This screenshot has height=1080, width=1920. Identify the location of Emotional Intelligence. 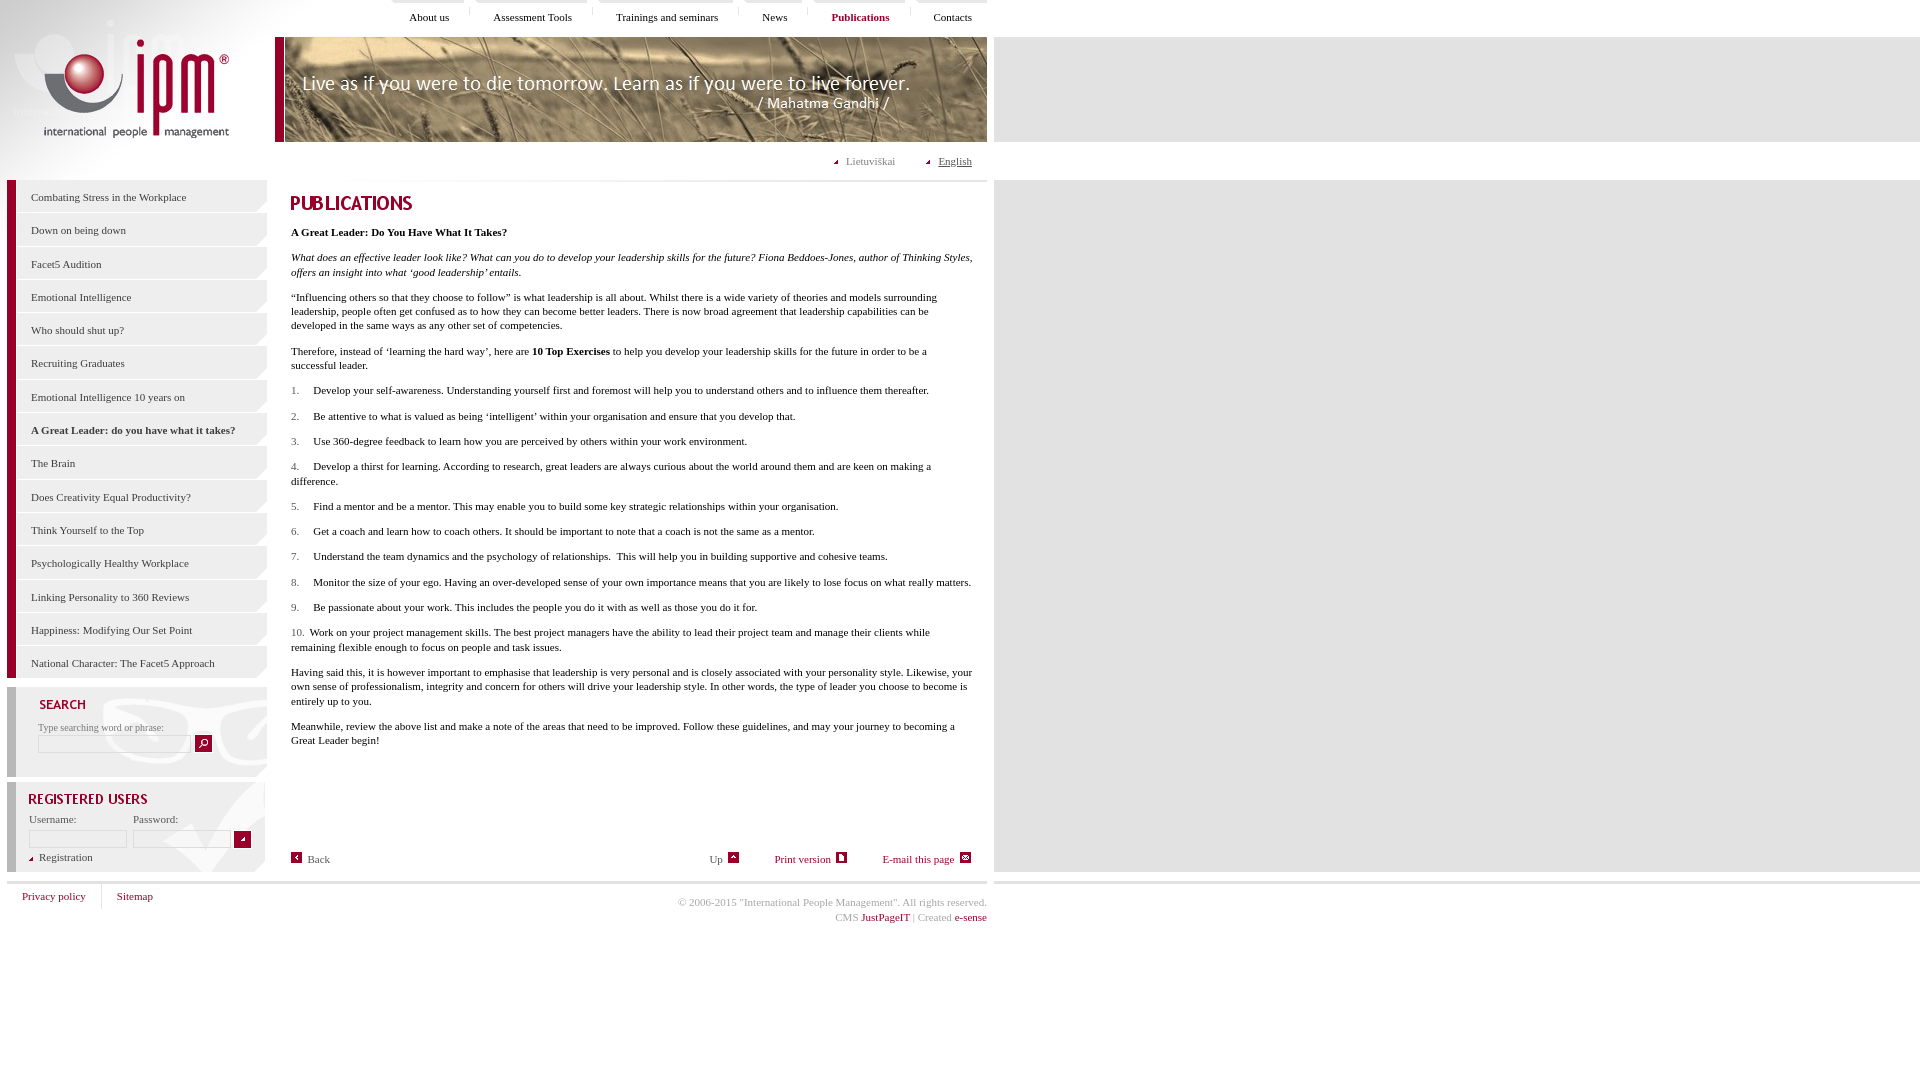
(81, 296).